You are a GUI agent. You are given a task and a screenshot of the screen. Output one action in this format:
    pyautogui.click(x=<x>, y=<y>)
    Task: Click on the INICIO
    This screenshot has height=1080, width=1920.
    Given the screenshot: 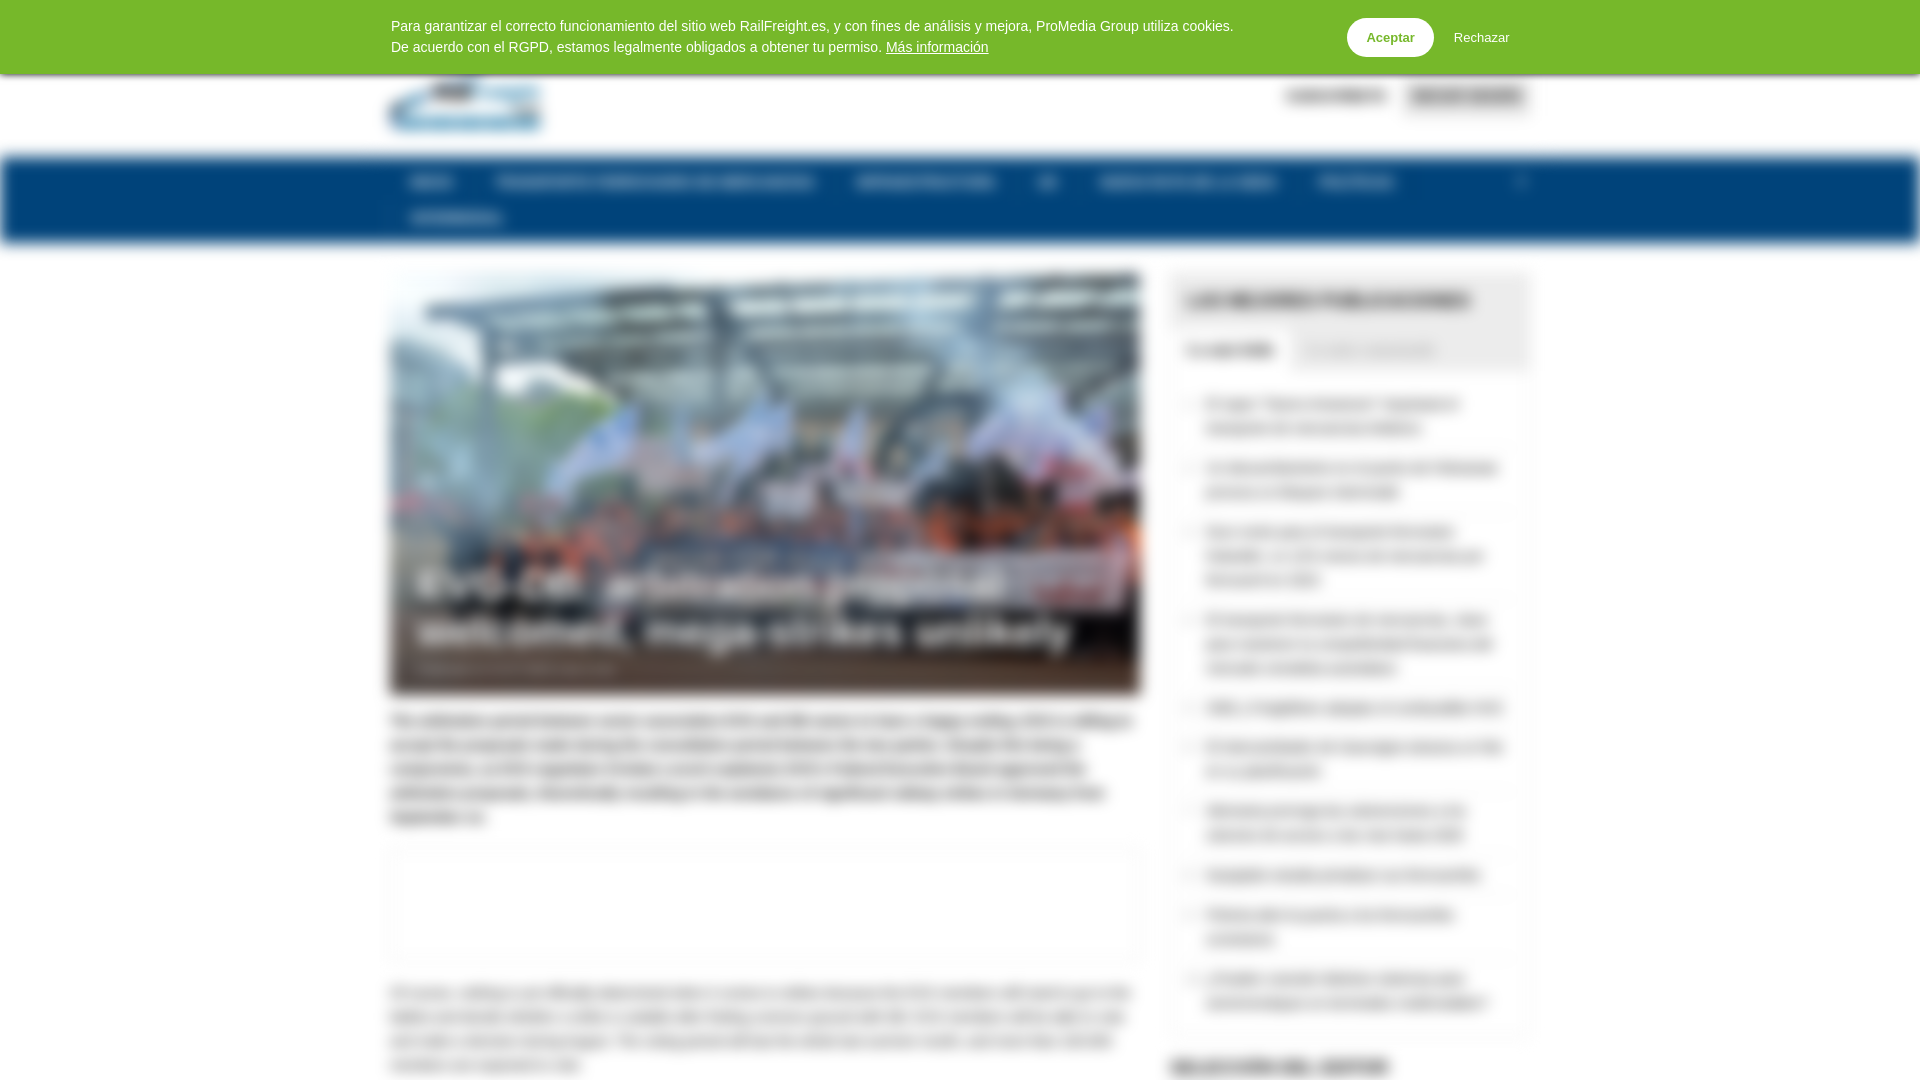 What is the action you would take?
    pyautogui.click(x=432, y=182)
    